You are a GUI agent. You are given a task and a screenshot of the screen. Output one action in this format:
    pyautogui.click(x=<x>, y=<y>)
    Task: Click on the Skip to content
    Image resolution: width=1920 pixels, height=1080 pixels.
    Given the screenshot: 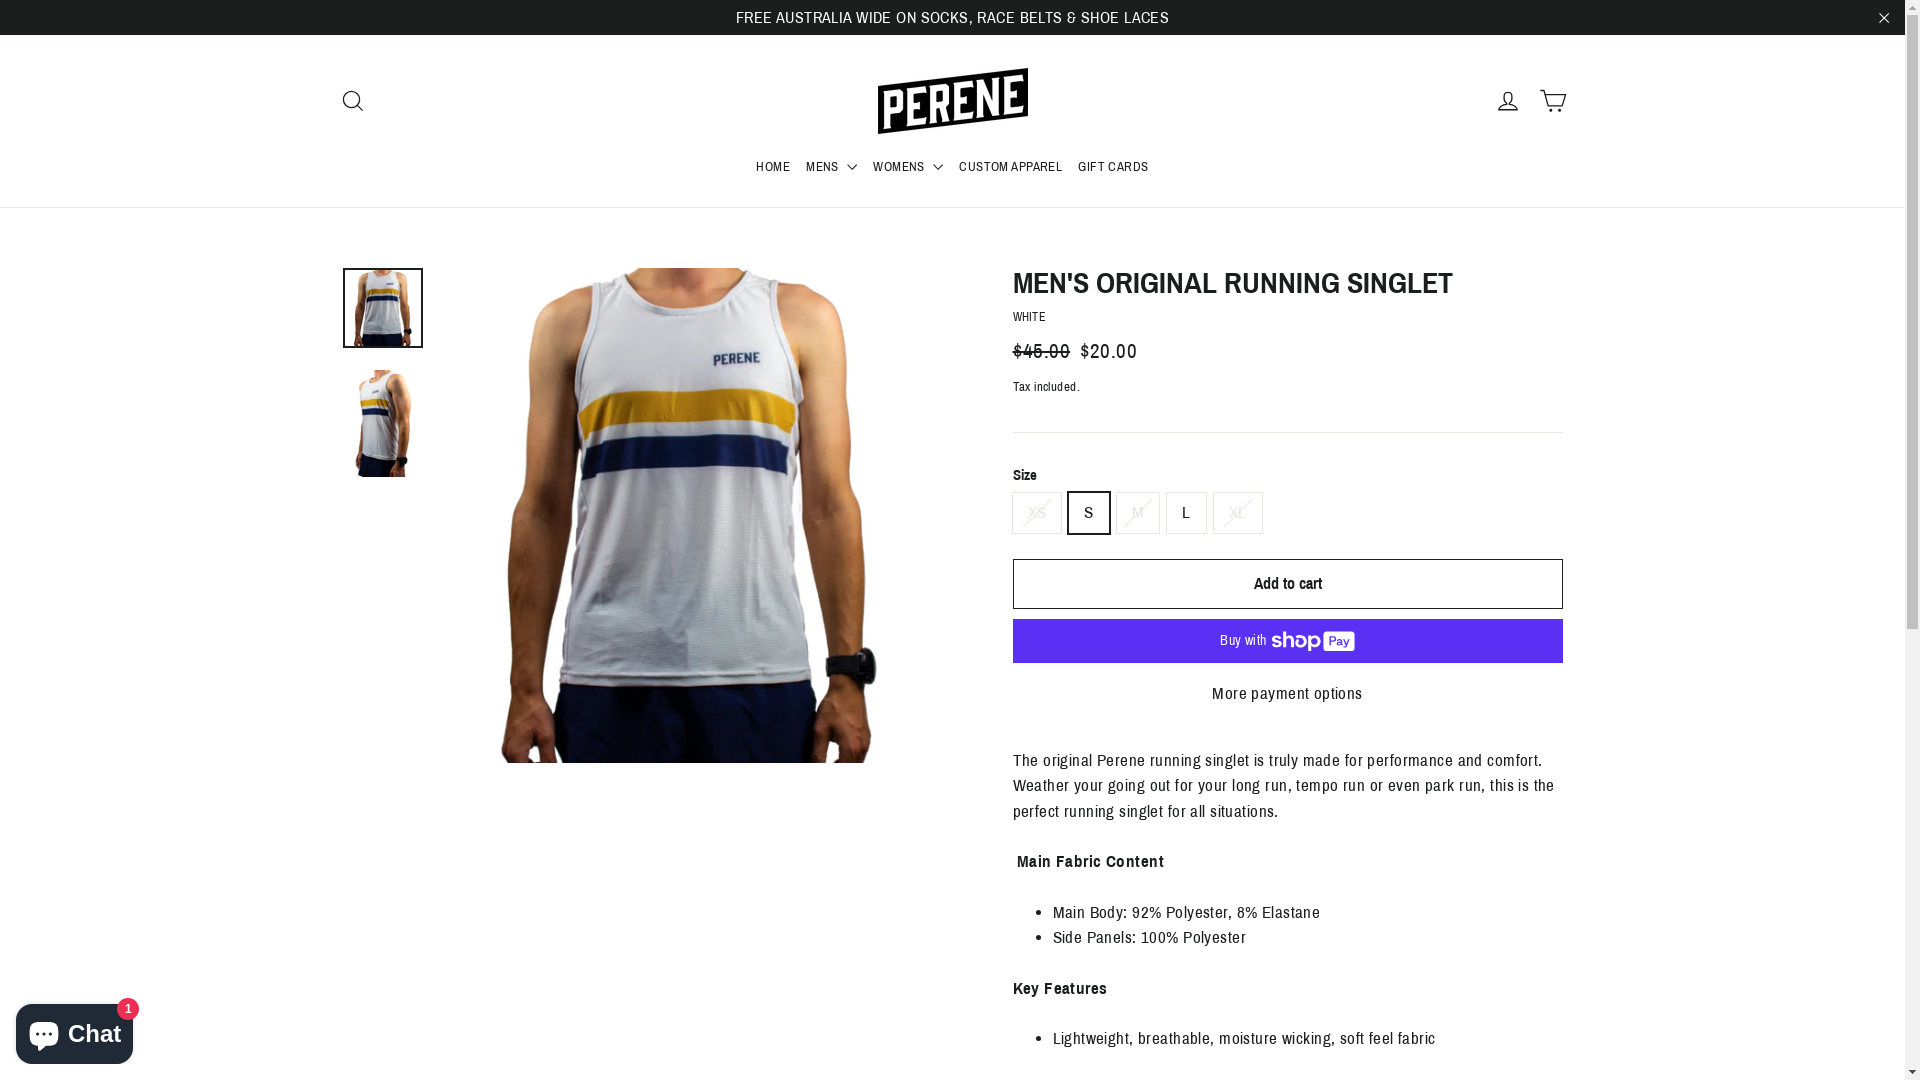 What is the action you would take?
    pyautogui.click(x=0, y=0)
    